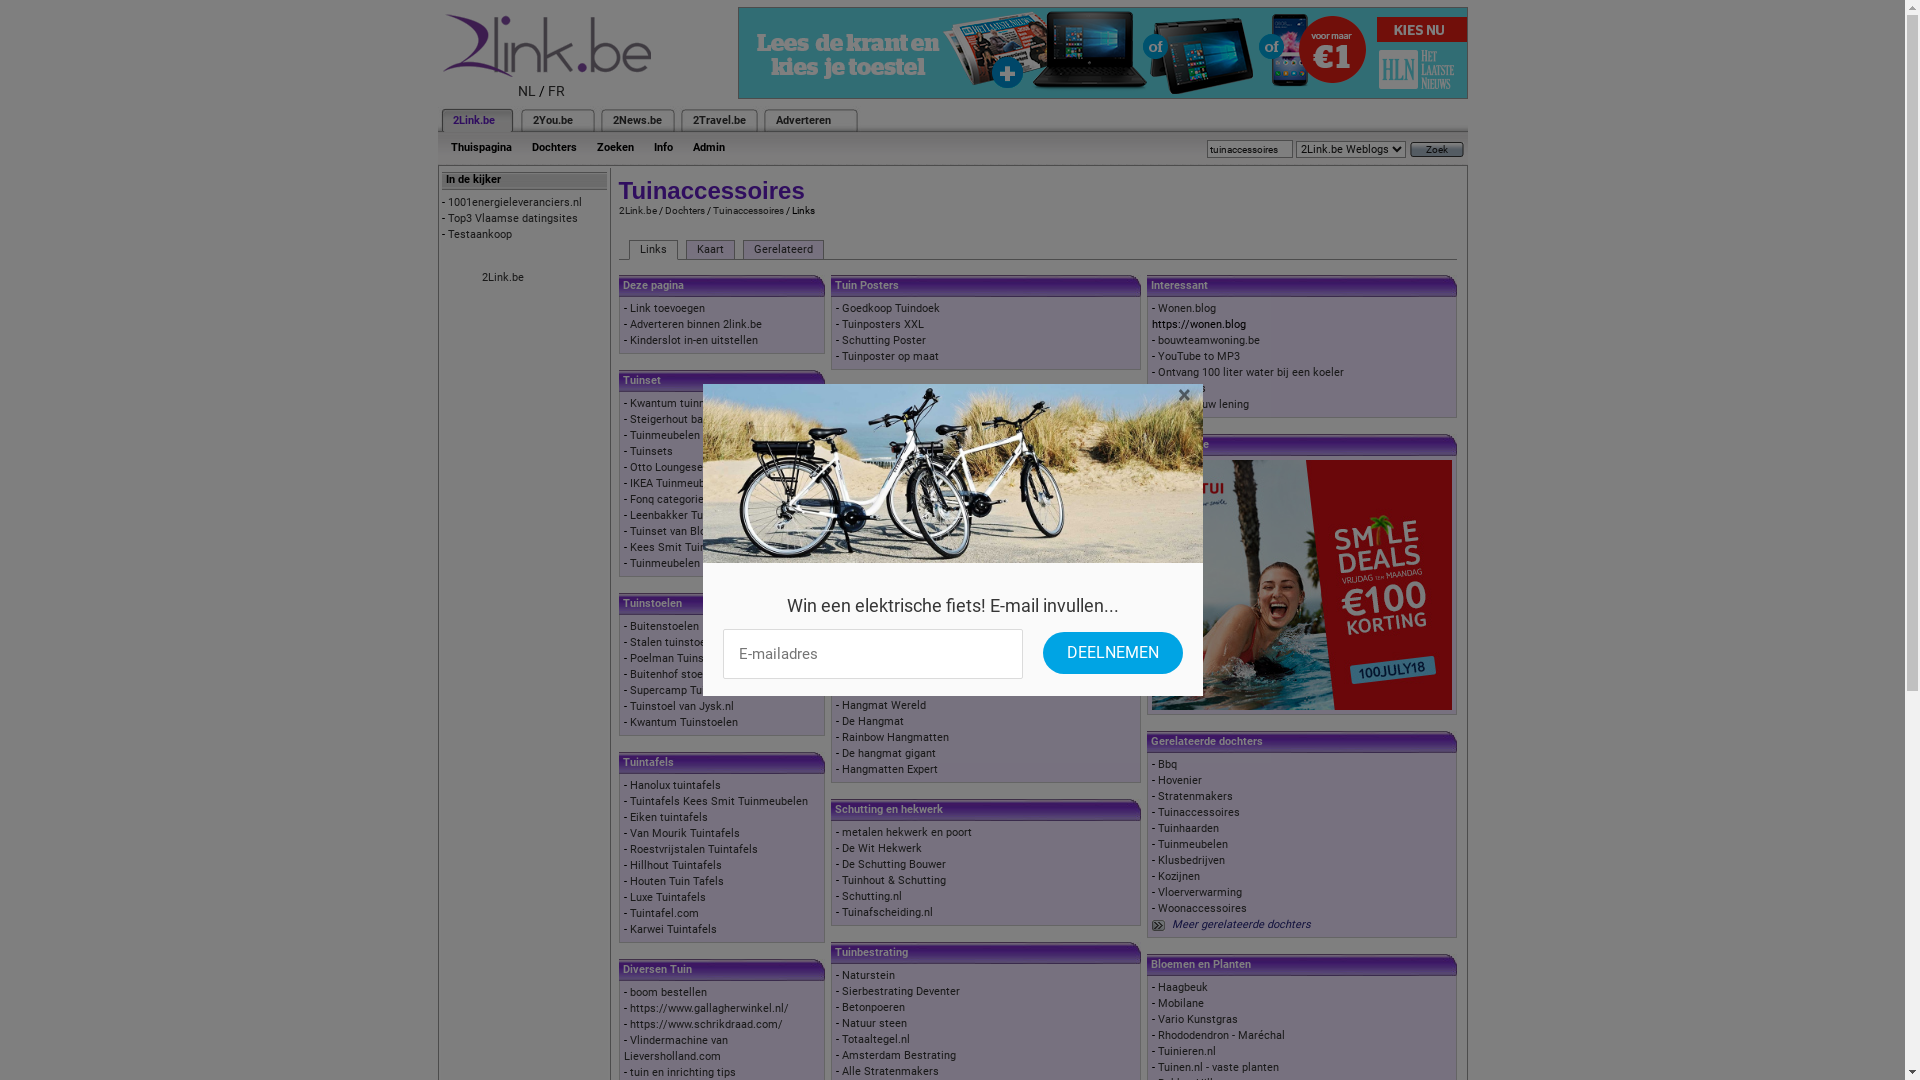  What do you see at coordinates (636, 120) in the screenshot?
I see `2News.be` at bounding box center [636, 120].